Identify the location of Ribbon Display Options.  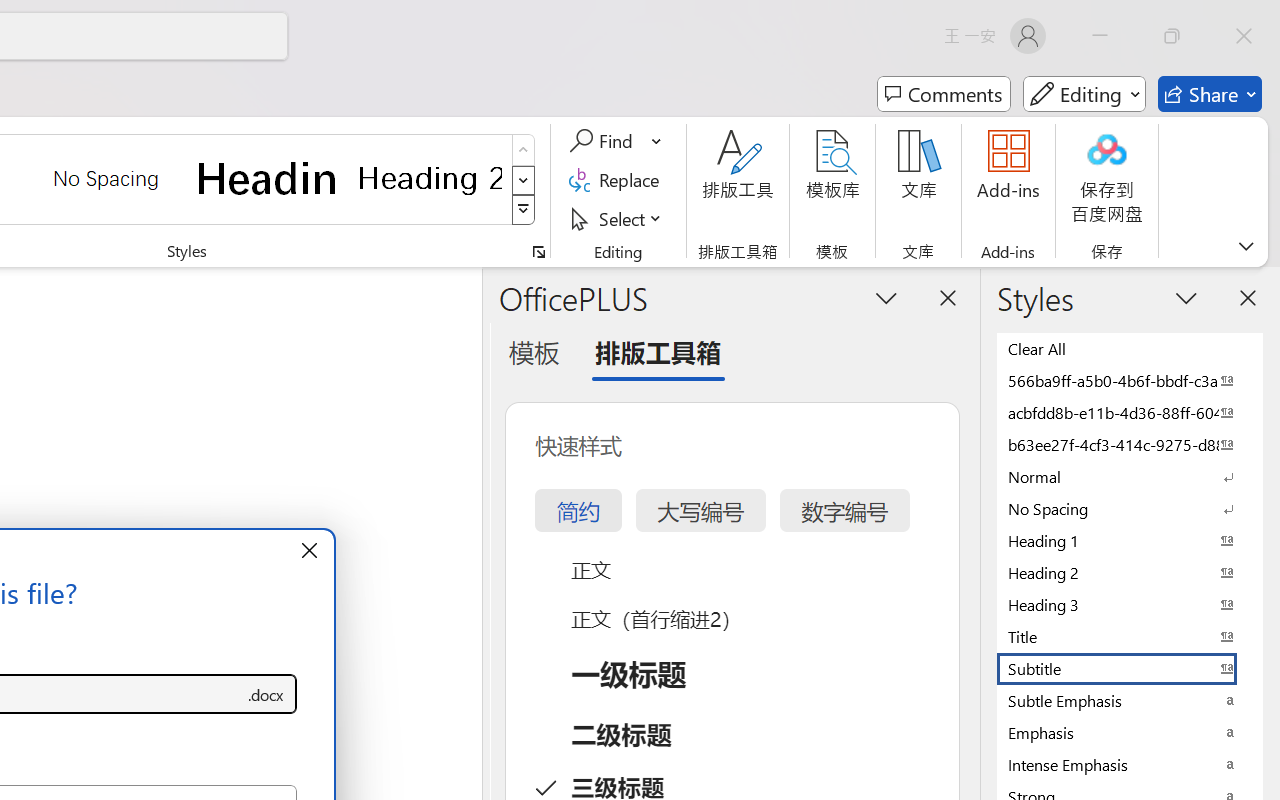
(1246, 246).